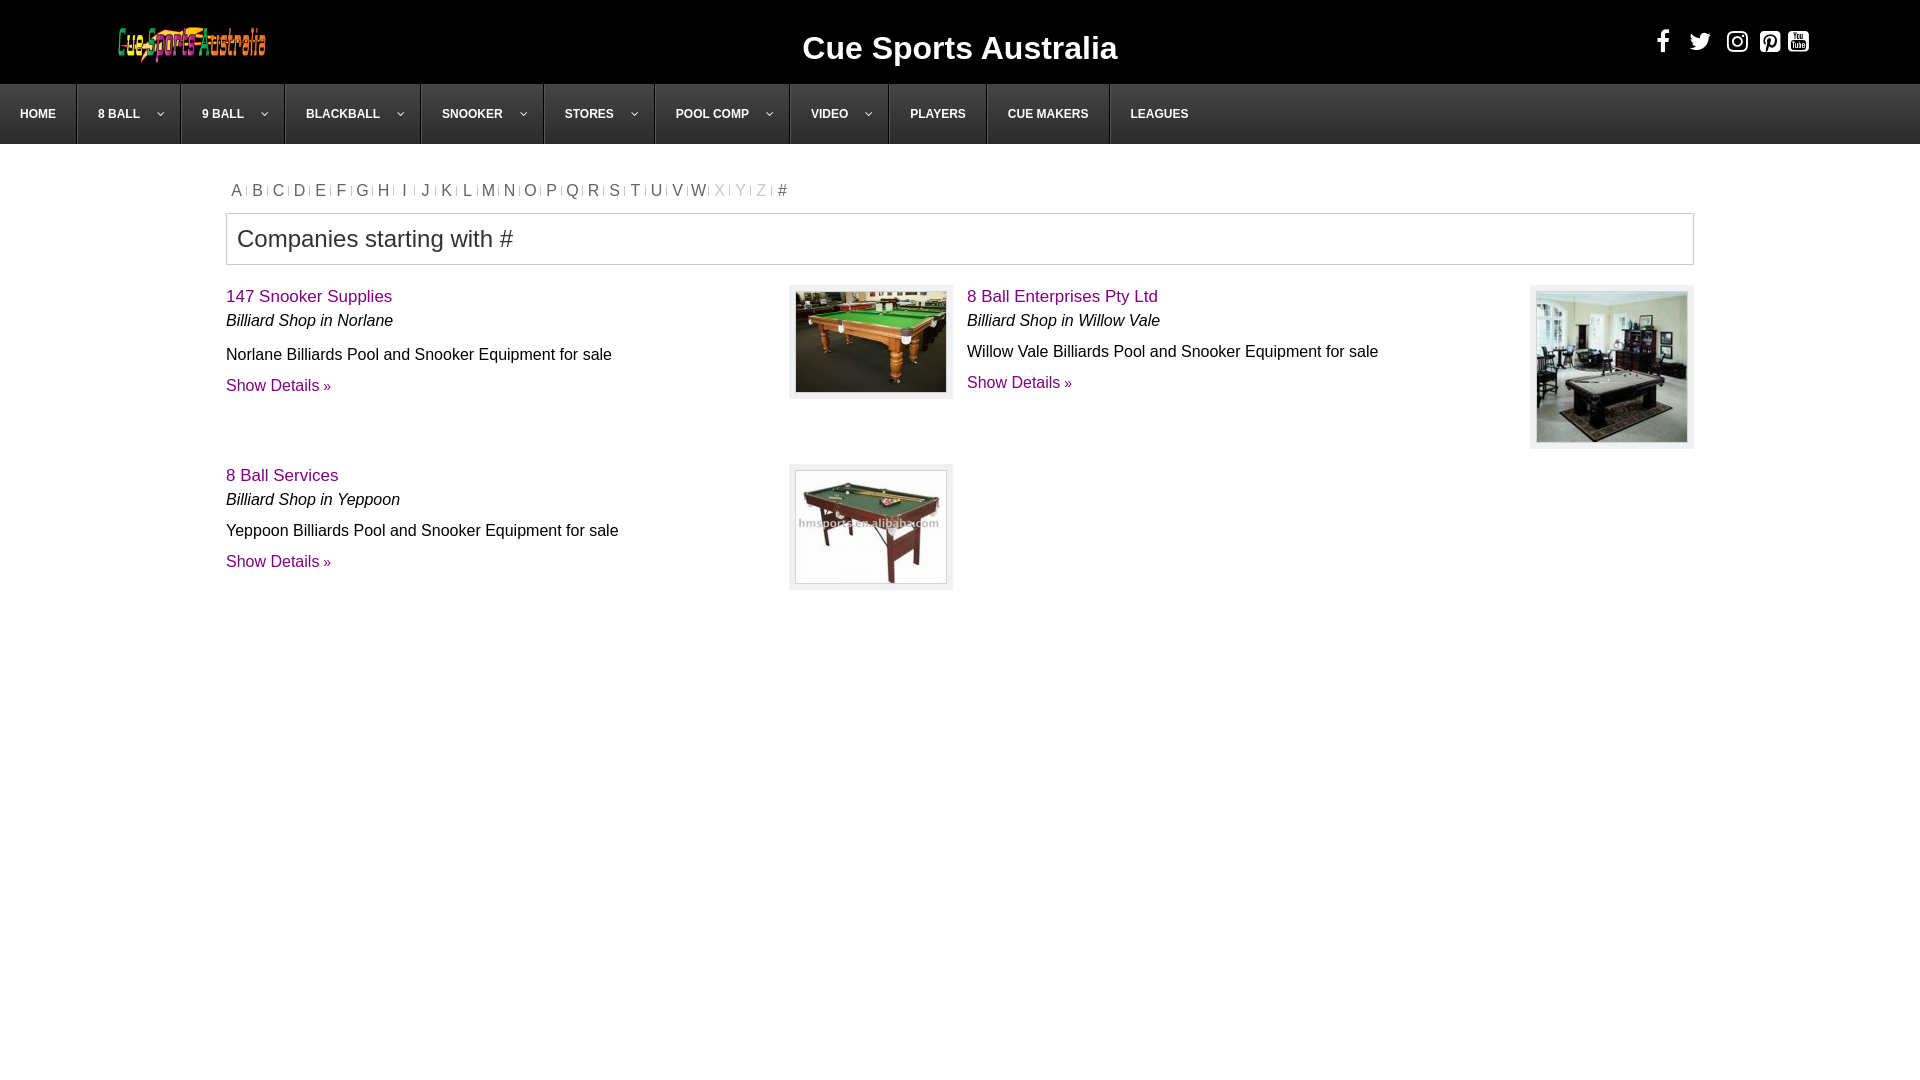  What do you see at coordinates (257, 190) in the screenshot?
I see `B` at bounding box center [257, 190].